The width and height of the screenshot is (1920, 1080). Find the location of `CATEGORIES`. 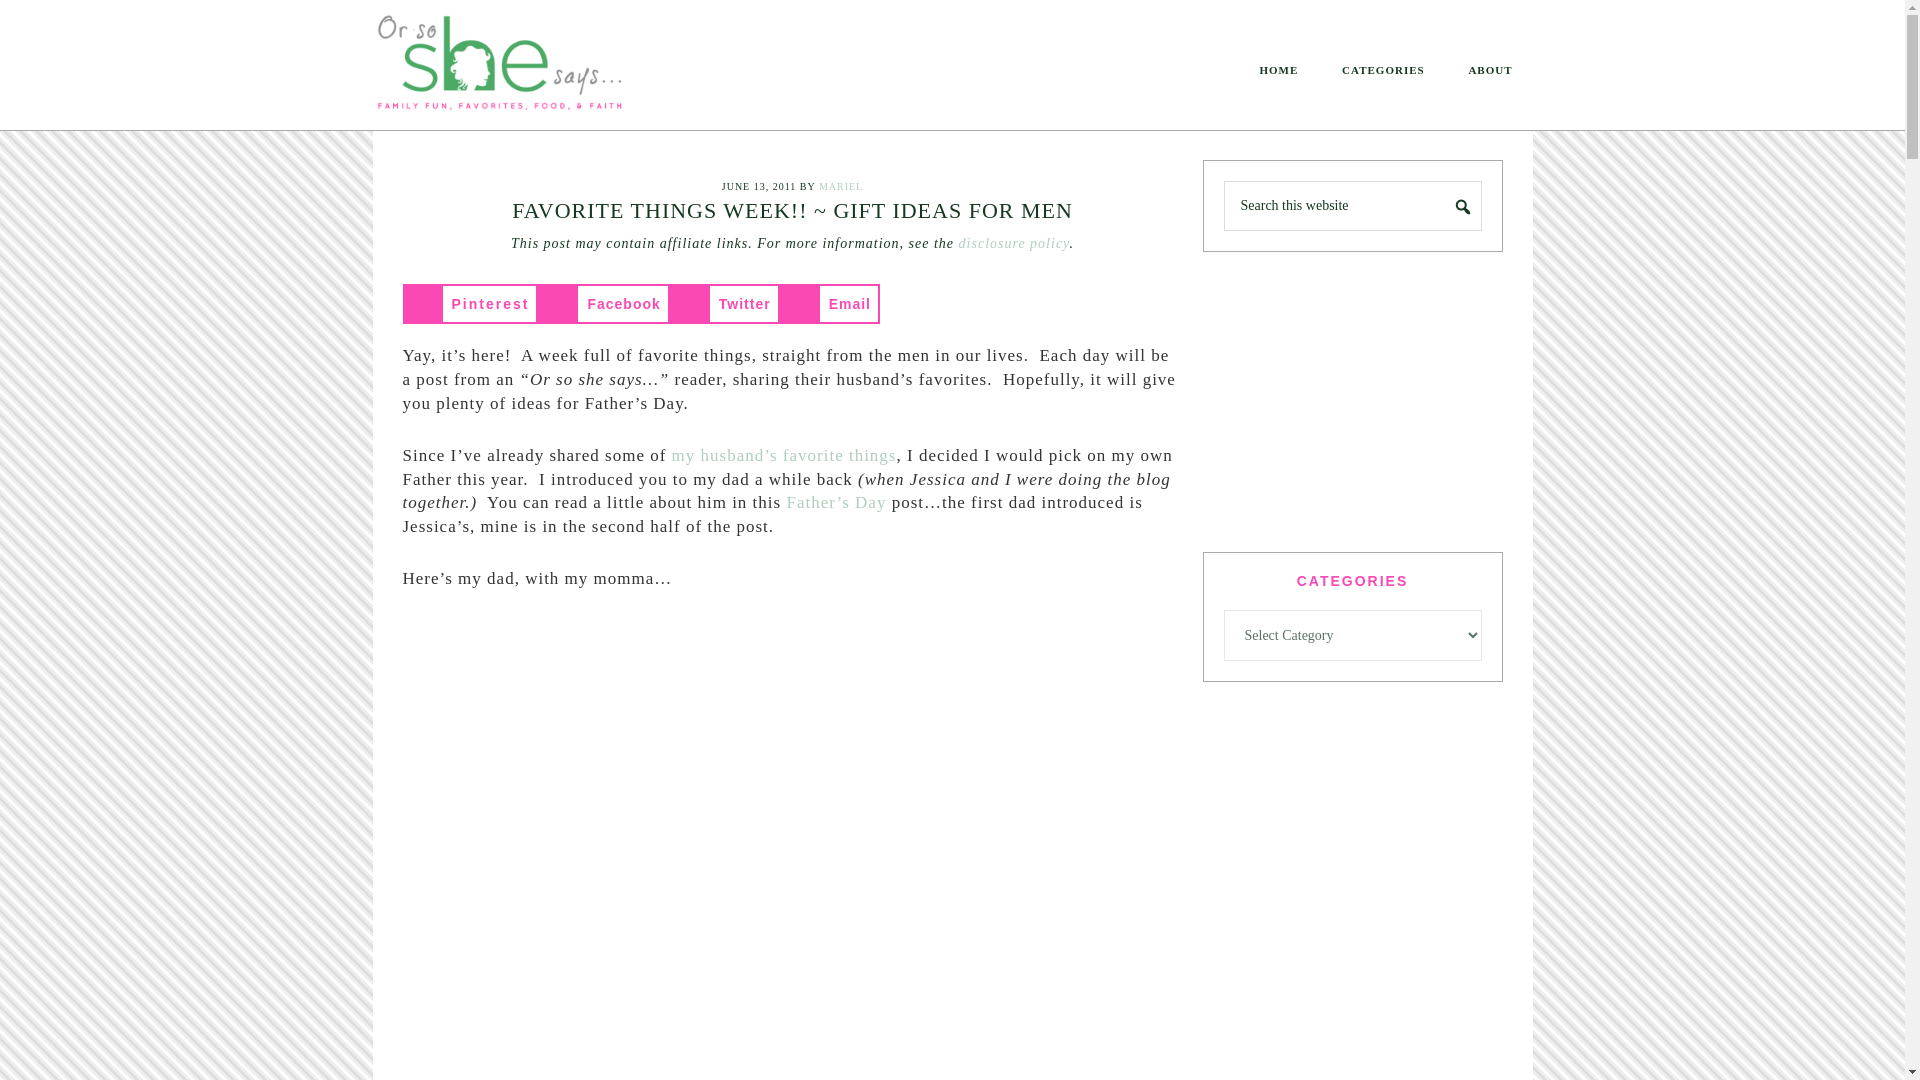

CATEGORIES is located at coordinates (1384, 70).